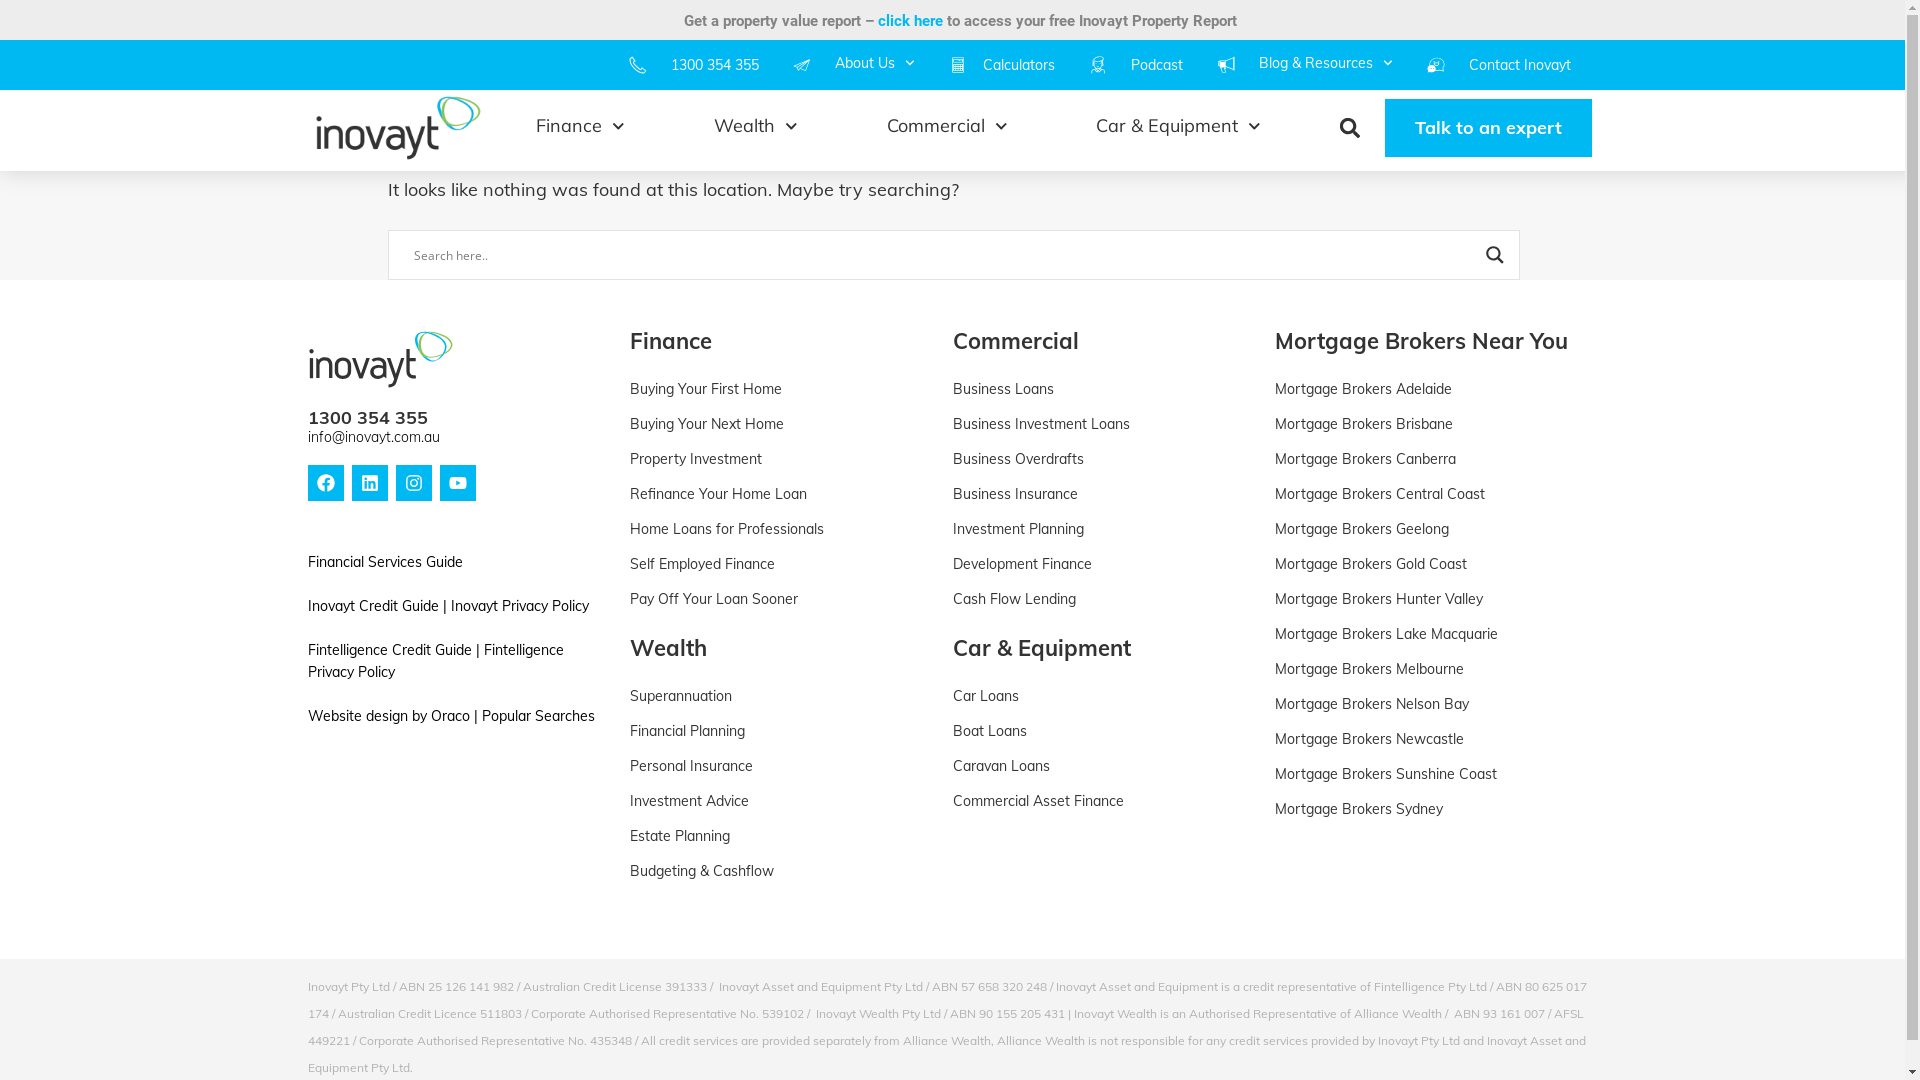  I want to click on Commercial, so click(947, 126).